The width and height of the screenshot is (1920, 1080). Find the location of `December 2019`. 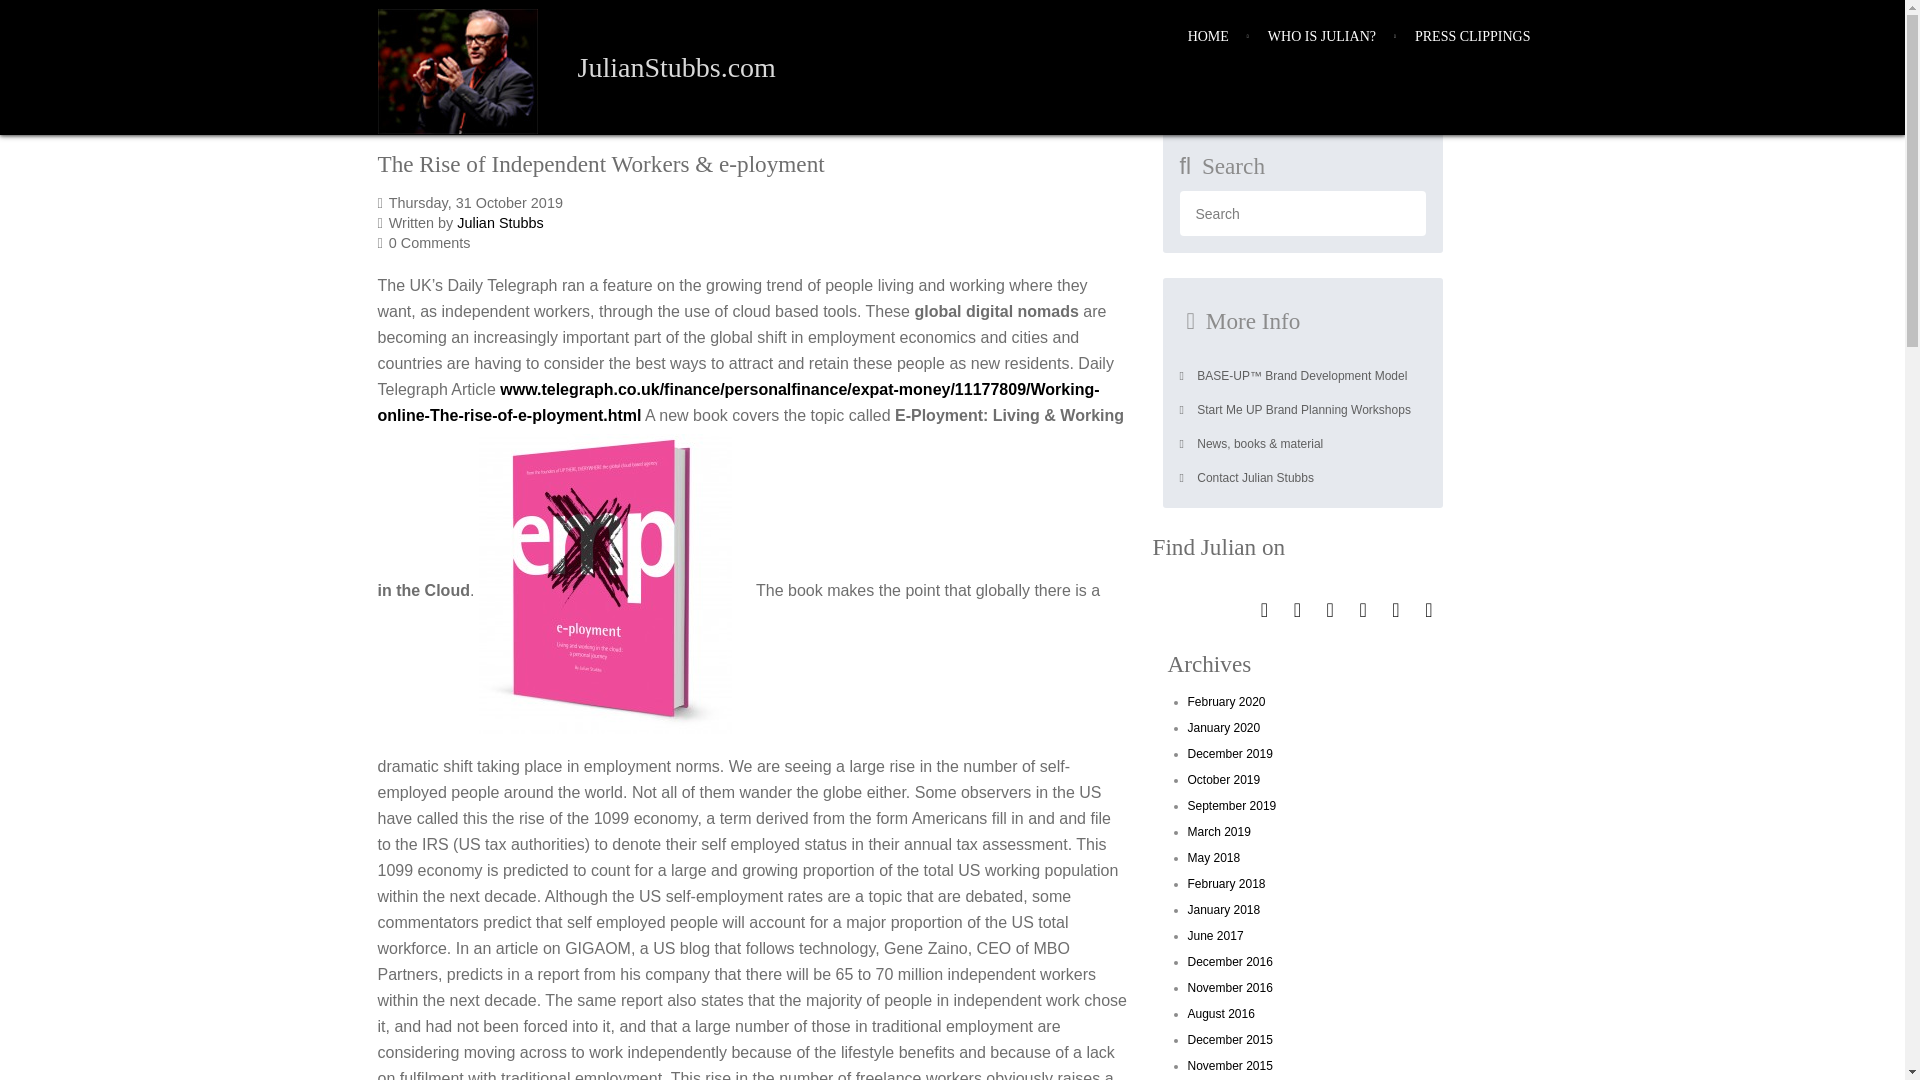

December 2019 is located at coordinates (1230, 754).